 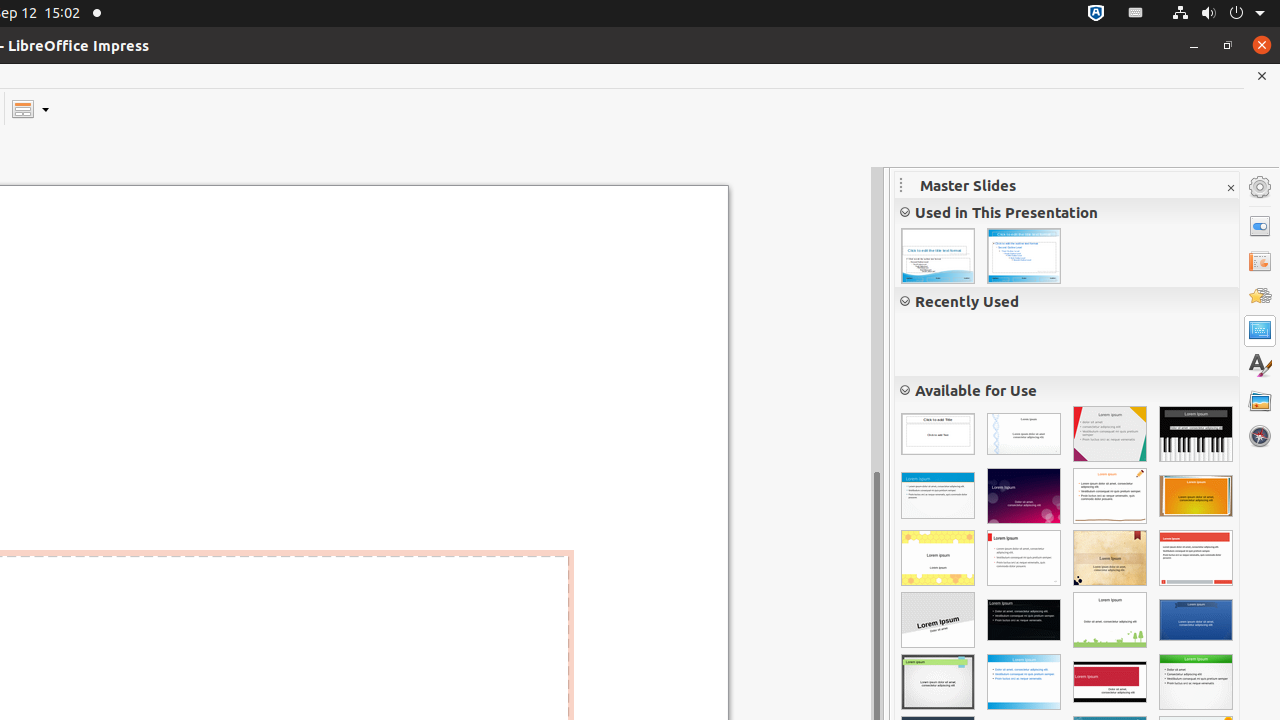 I want to click on :1.21/StatusNotifierItem, so click(x=1136, y=14).